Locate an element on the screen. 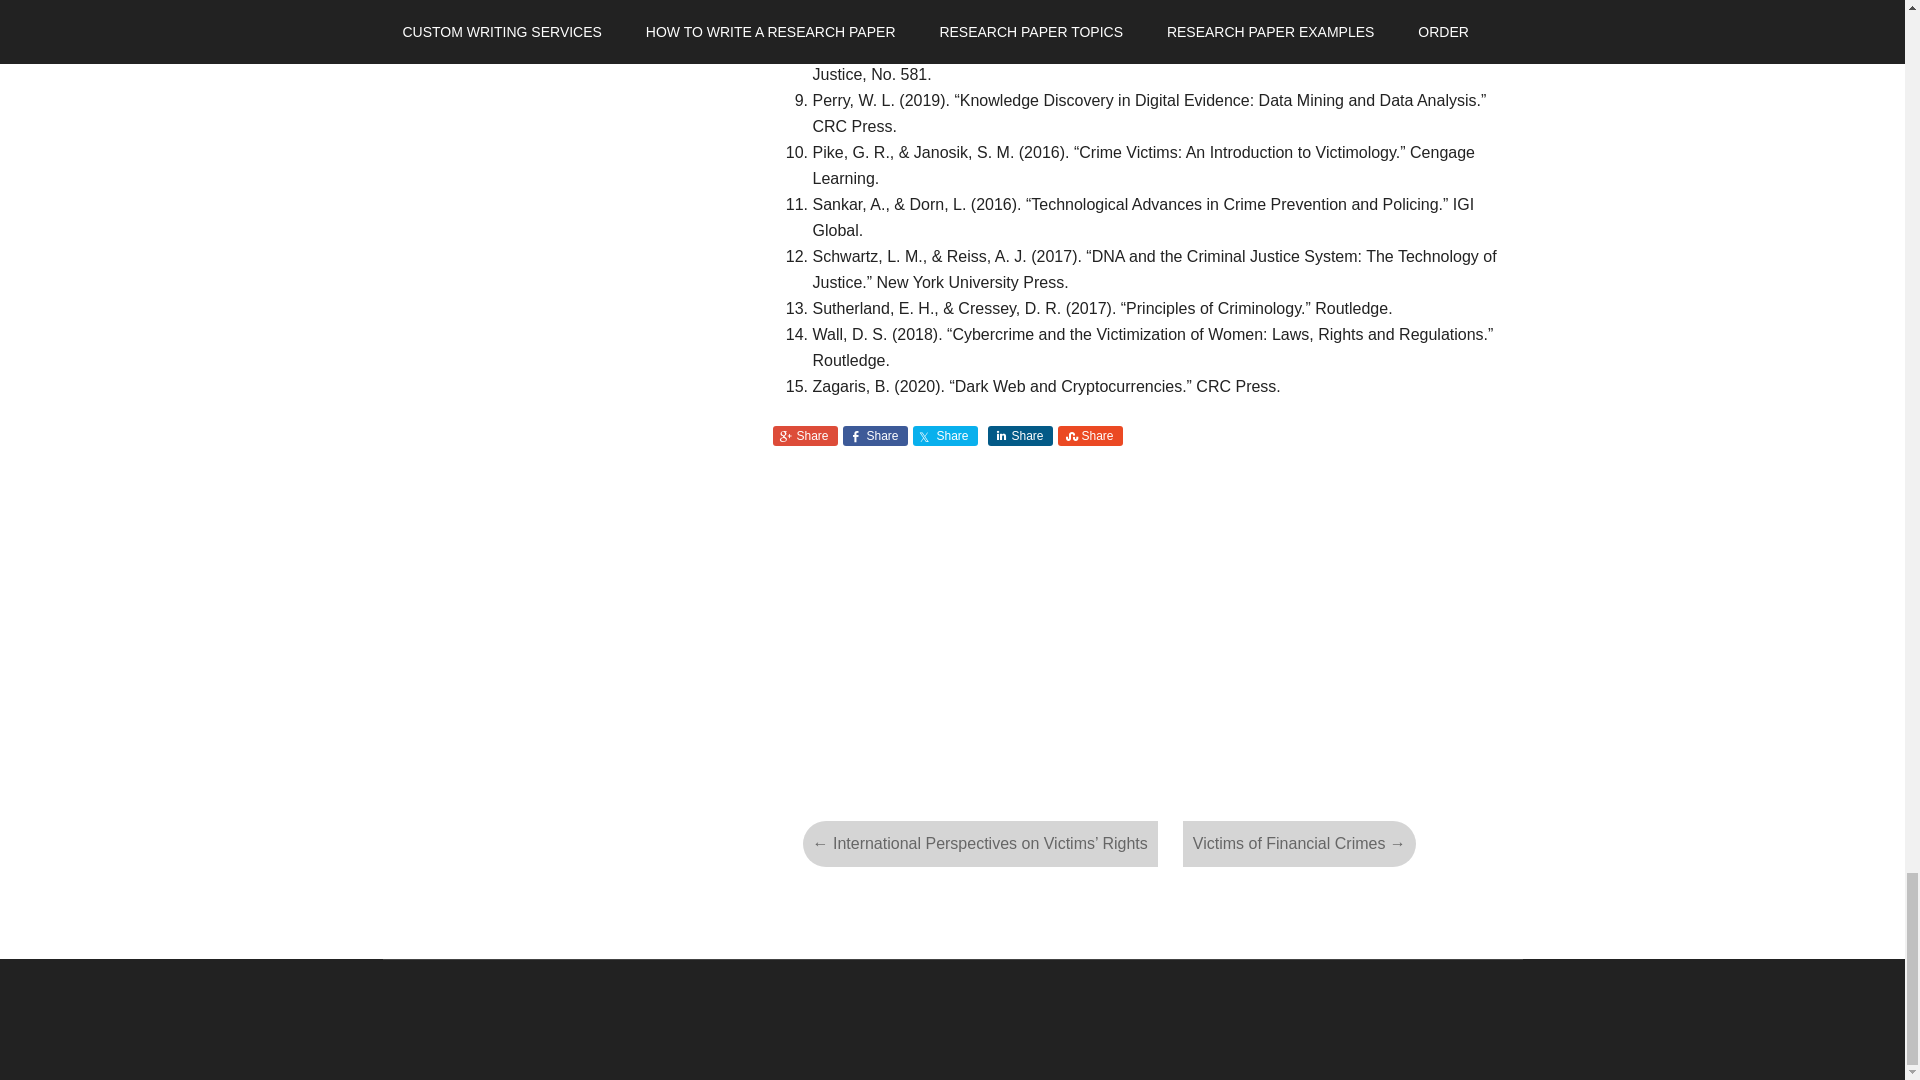 This screenshot has height=1080, width=1920. Share is located at coordinates (1020, 436).